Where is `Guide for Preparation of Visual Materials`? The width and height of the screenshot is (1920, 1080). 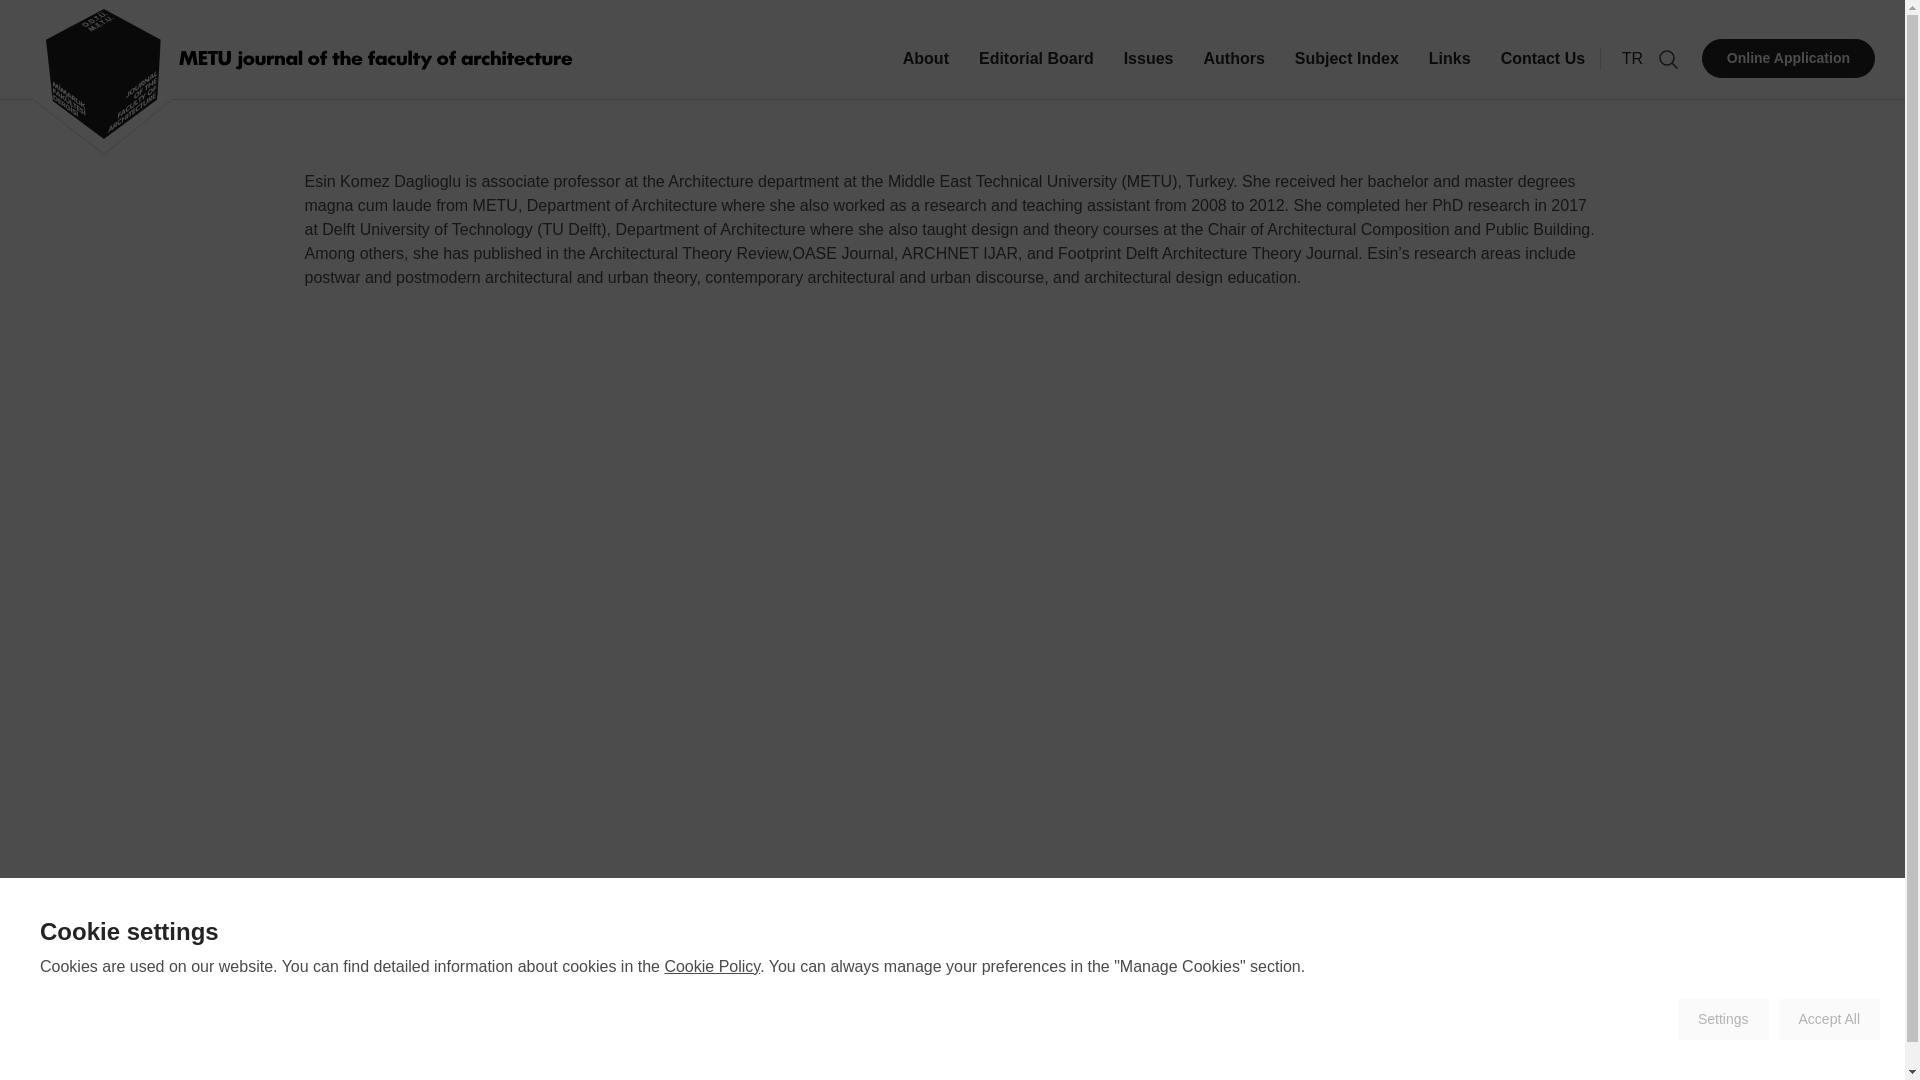 Guide for Preparation of Visual Materials is located at coordinates (1257, 1062).